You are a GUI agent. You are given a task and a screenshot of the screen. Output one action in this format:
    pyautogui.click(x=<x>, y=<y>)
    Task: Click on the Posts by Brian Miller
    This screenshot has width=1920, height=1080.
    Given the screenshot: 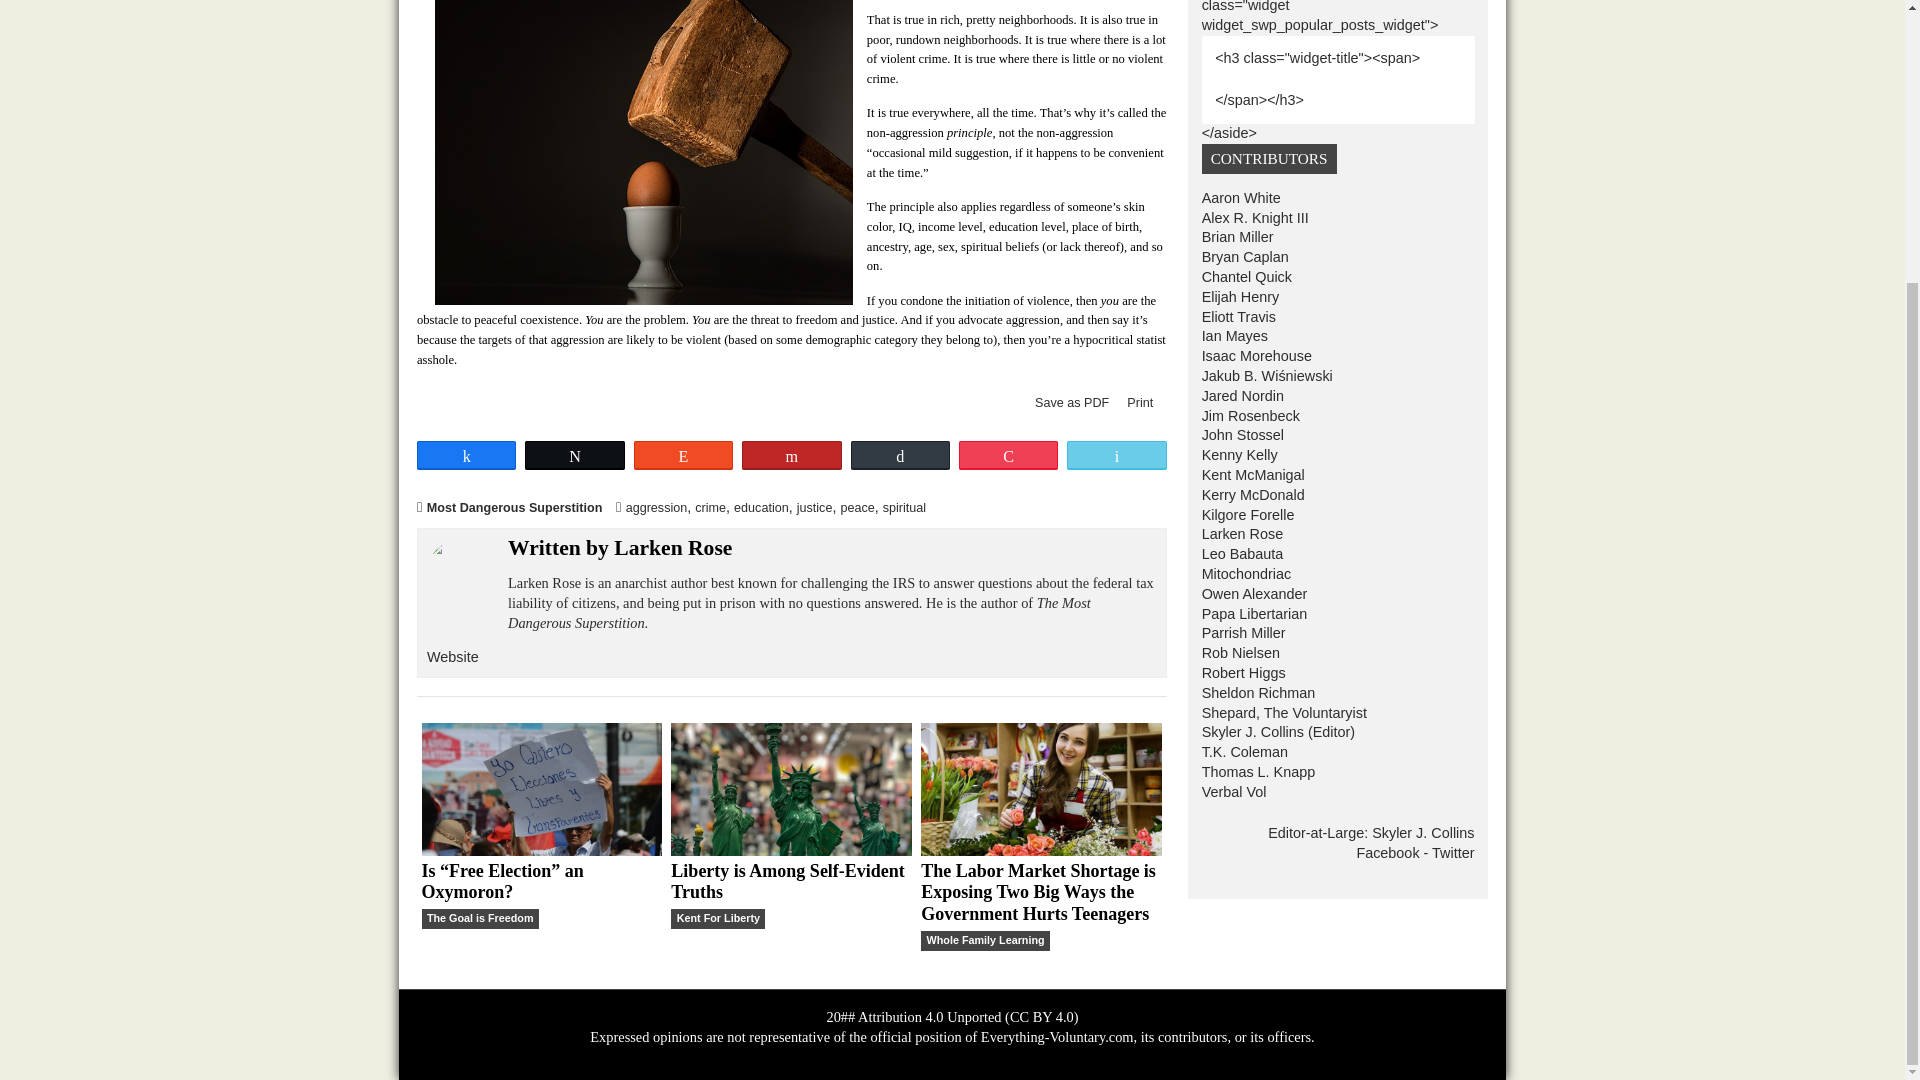 What is the action you would take?
    pyautogui.click(x=1374, y=304)
    